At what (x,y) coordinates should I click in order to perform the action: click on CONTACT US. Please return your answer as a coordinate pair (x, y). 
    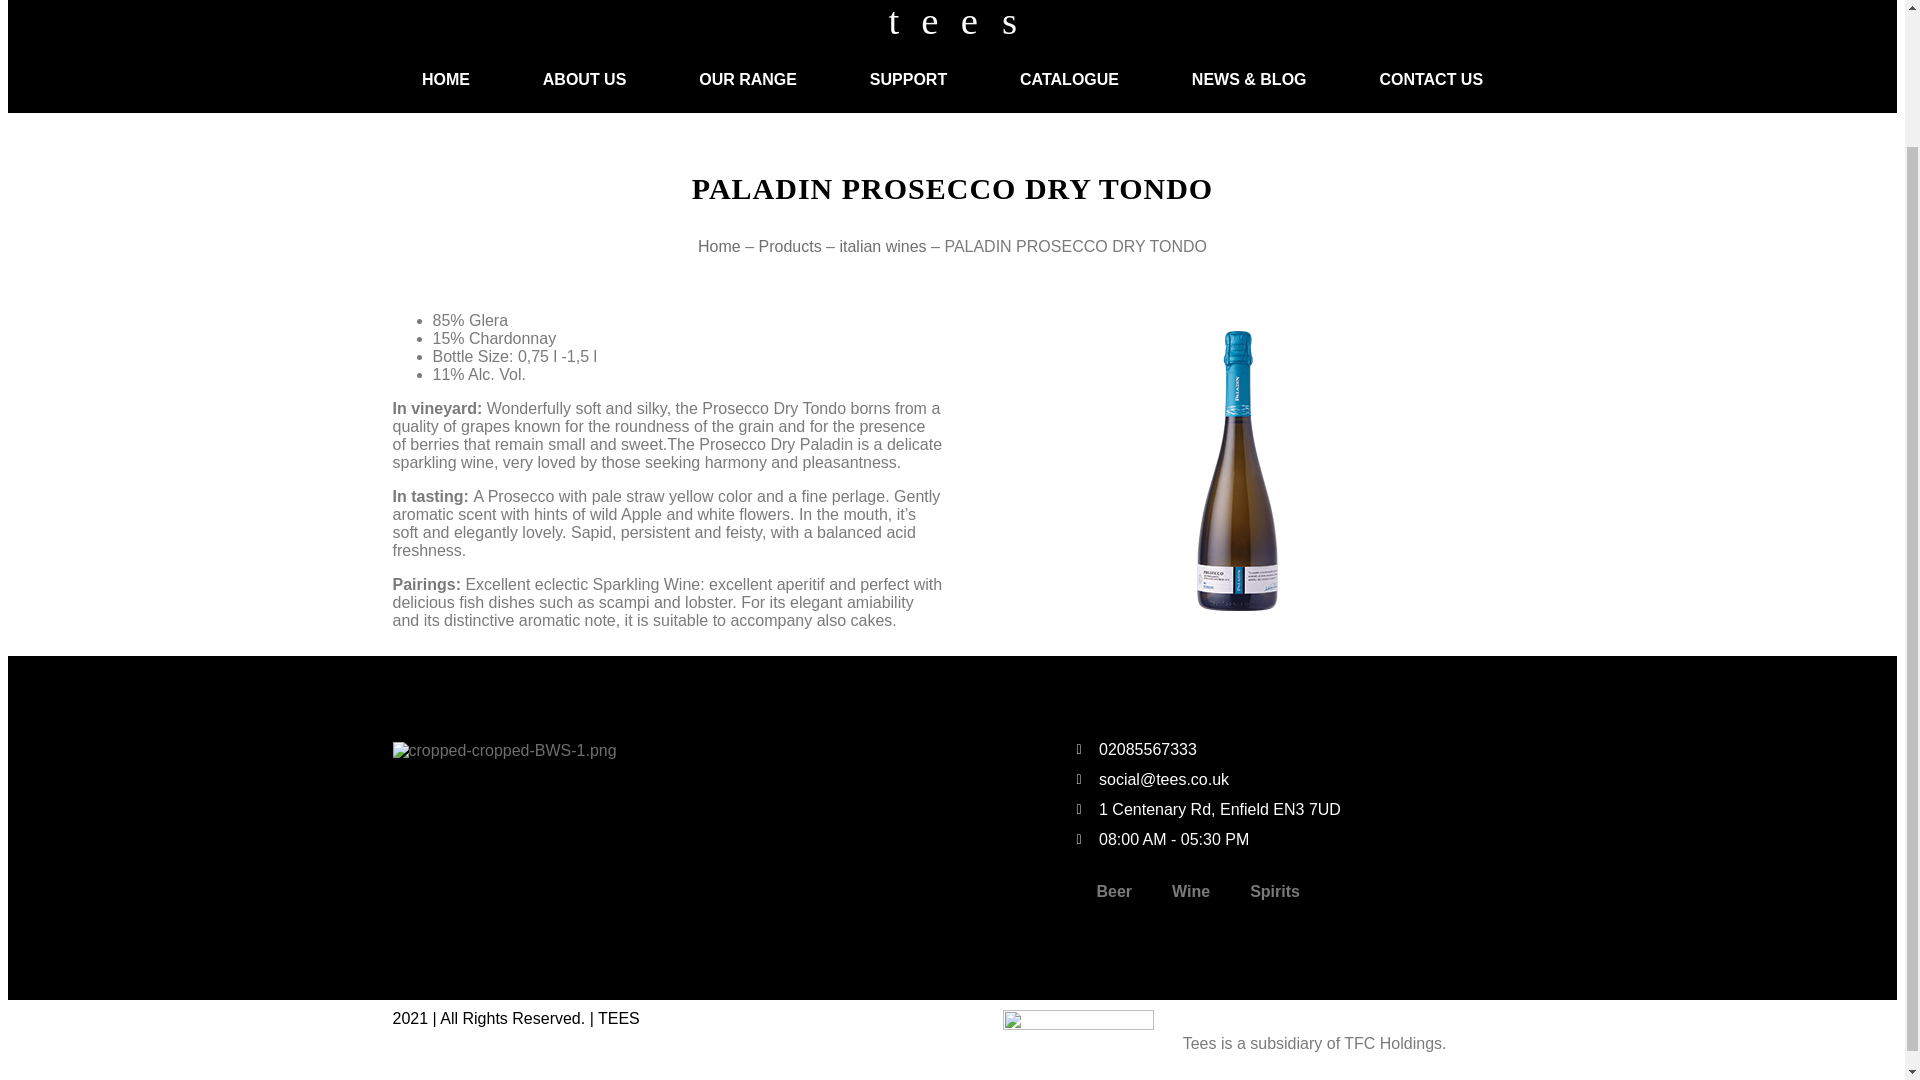
    Looking at the image, I should click on (1430, 80).